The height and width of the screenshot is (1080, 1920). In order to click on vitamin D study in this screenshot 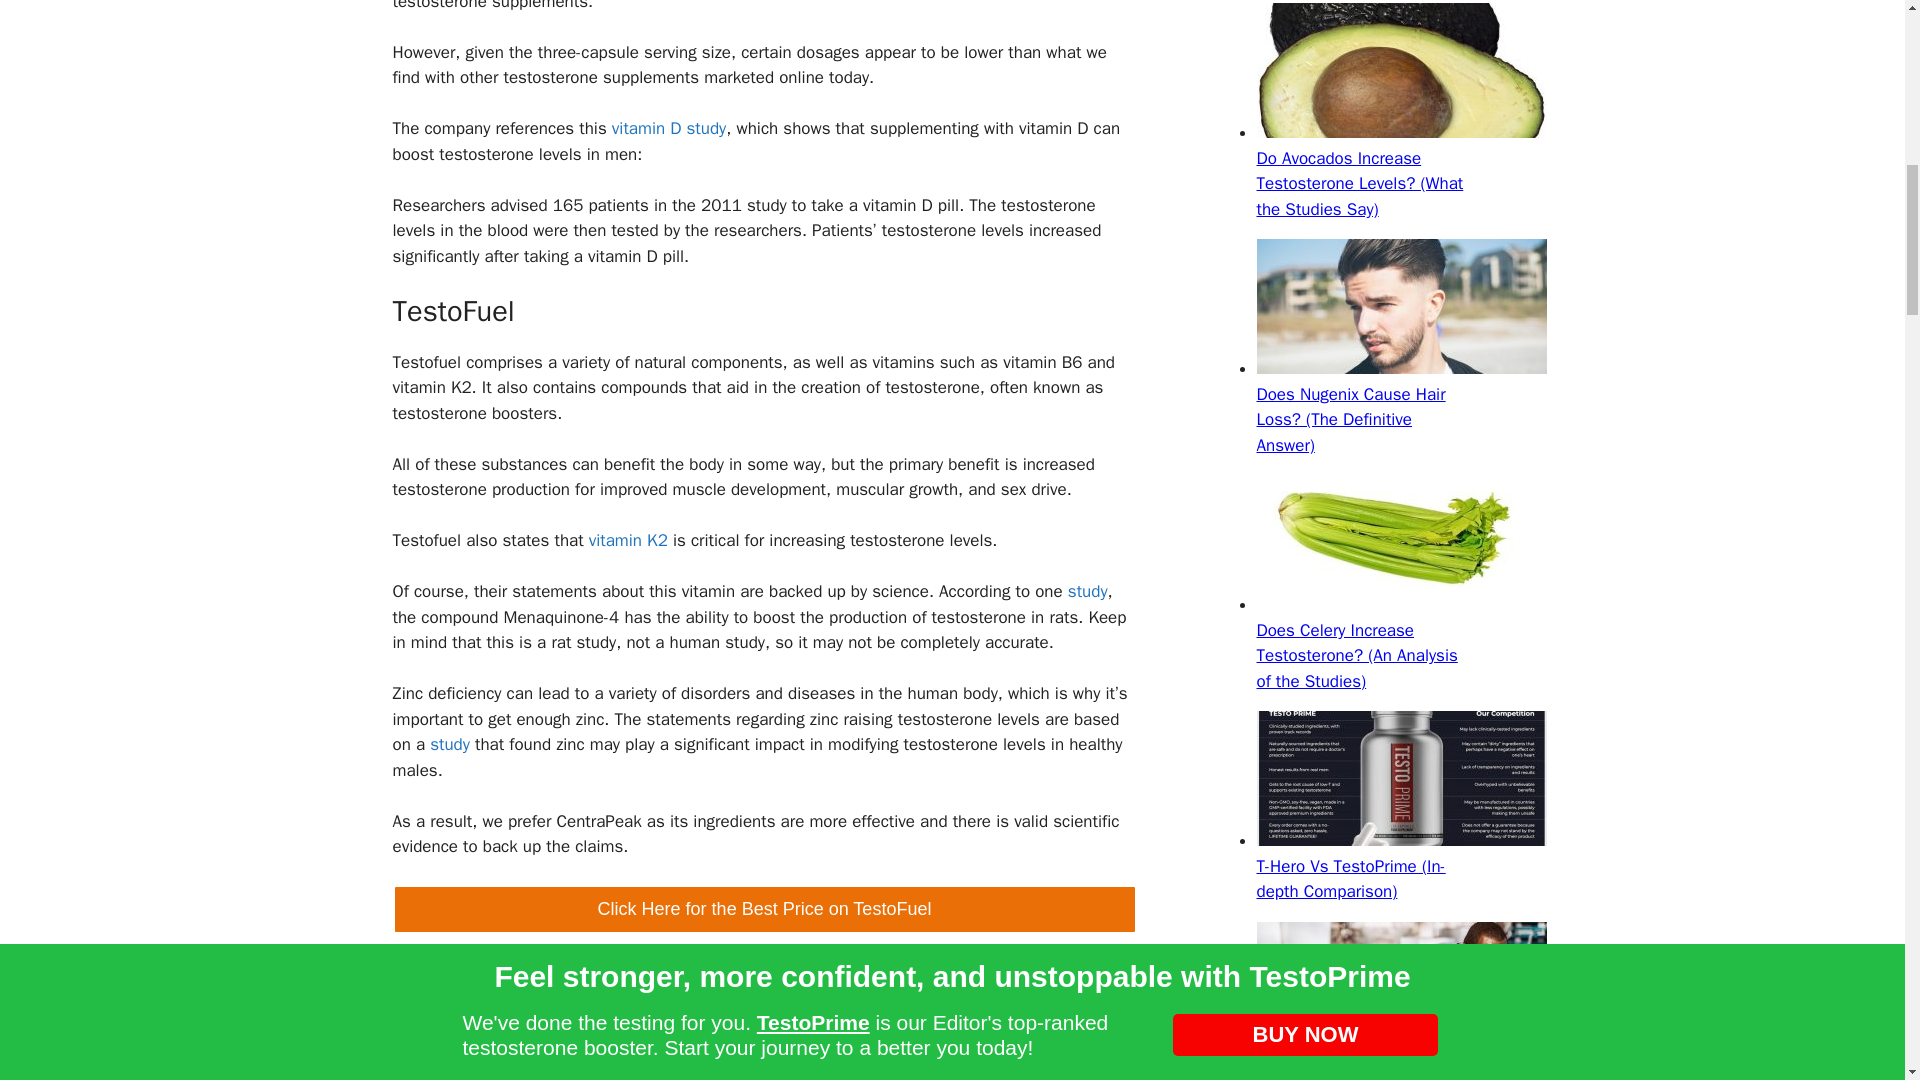, I will do `click(668, 128)`.